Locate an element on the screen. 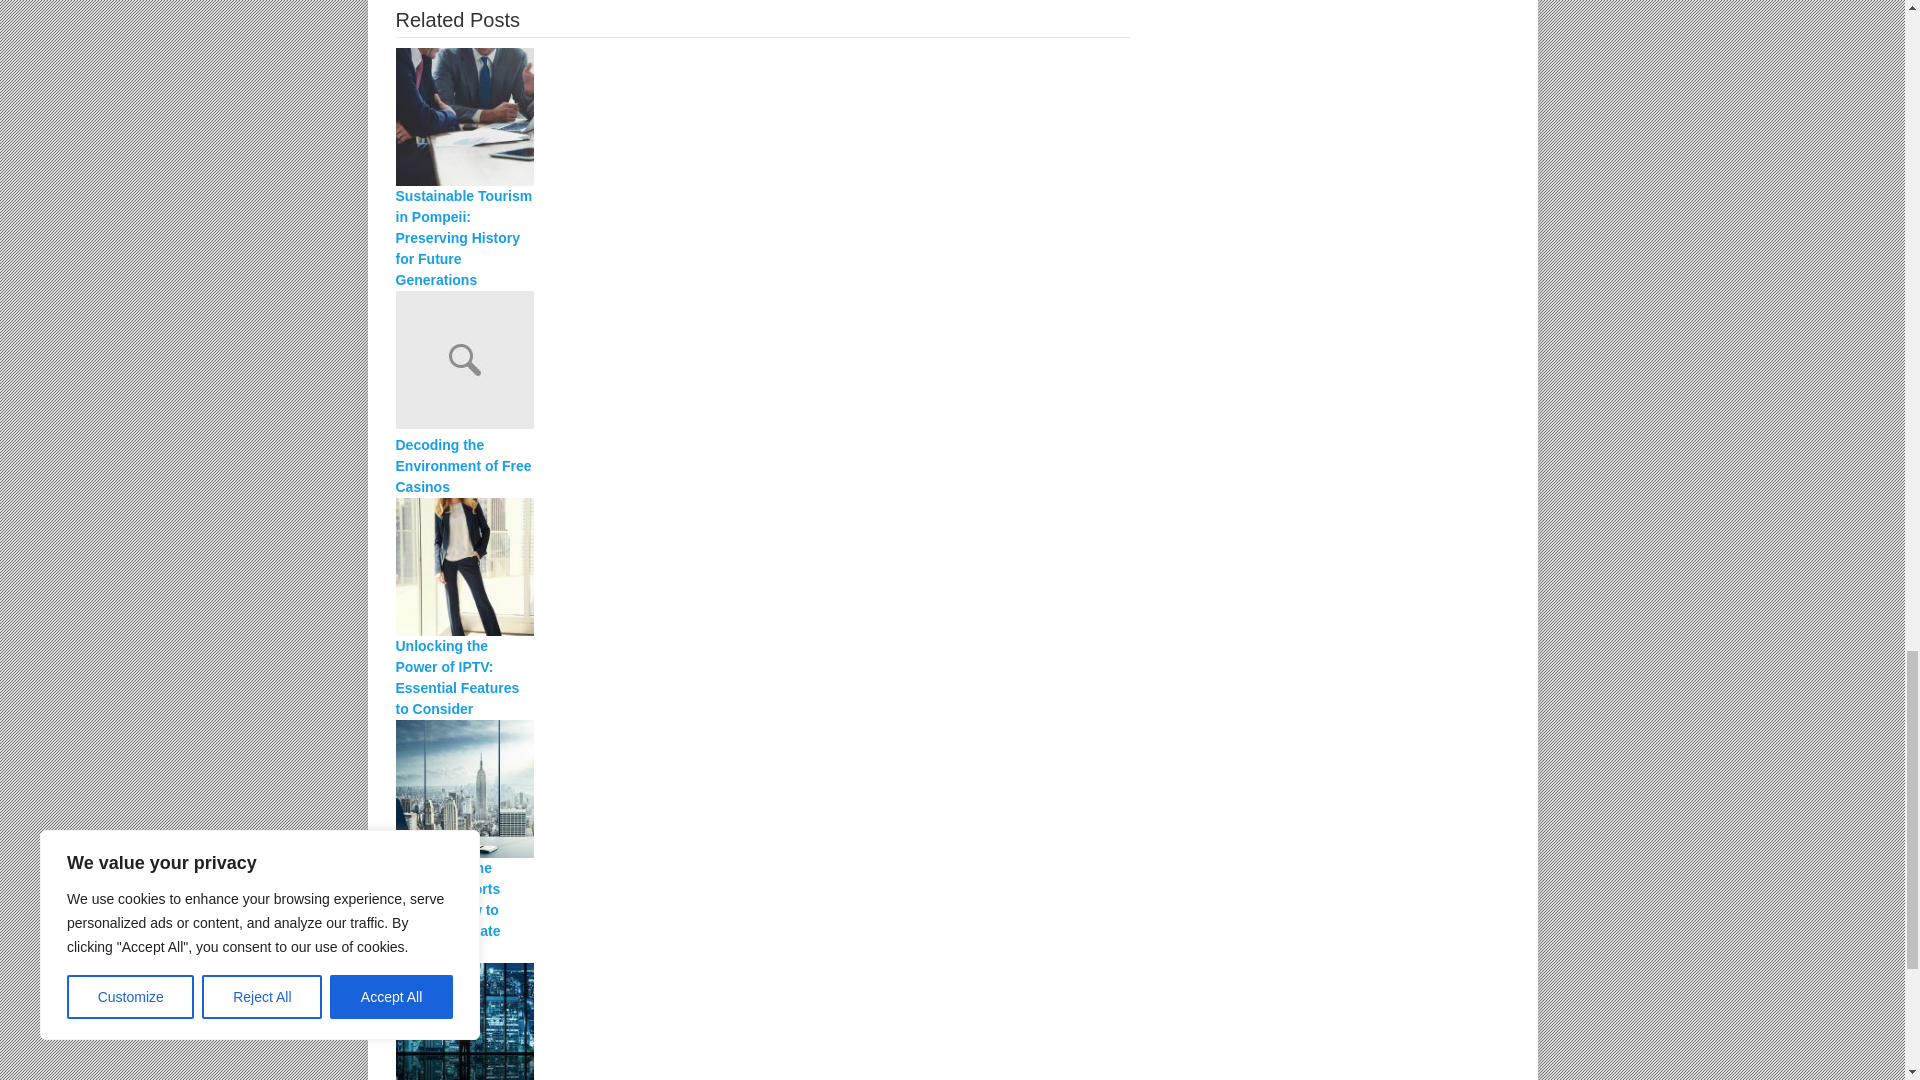  The Latest Trends in Eyewear Fashion is located at coordinates (762, 1022).